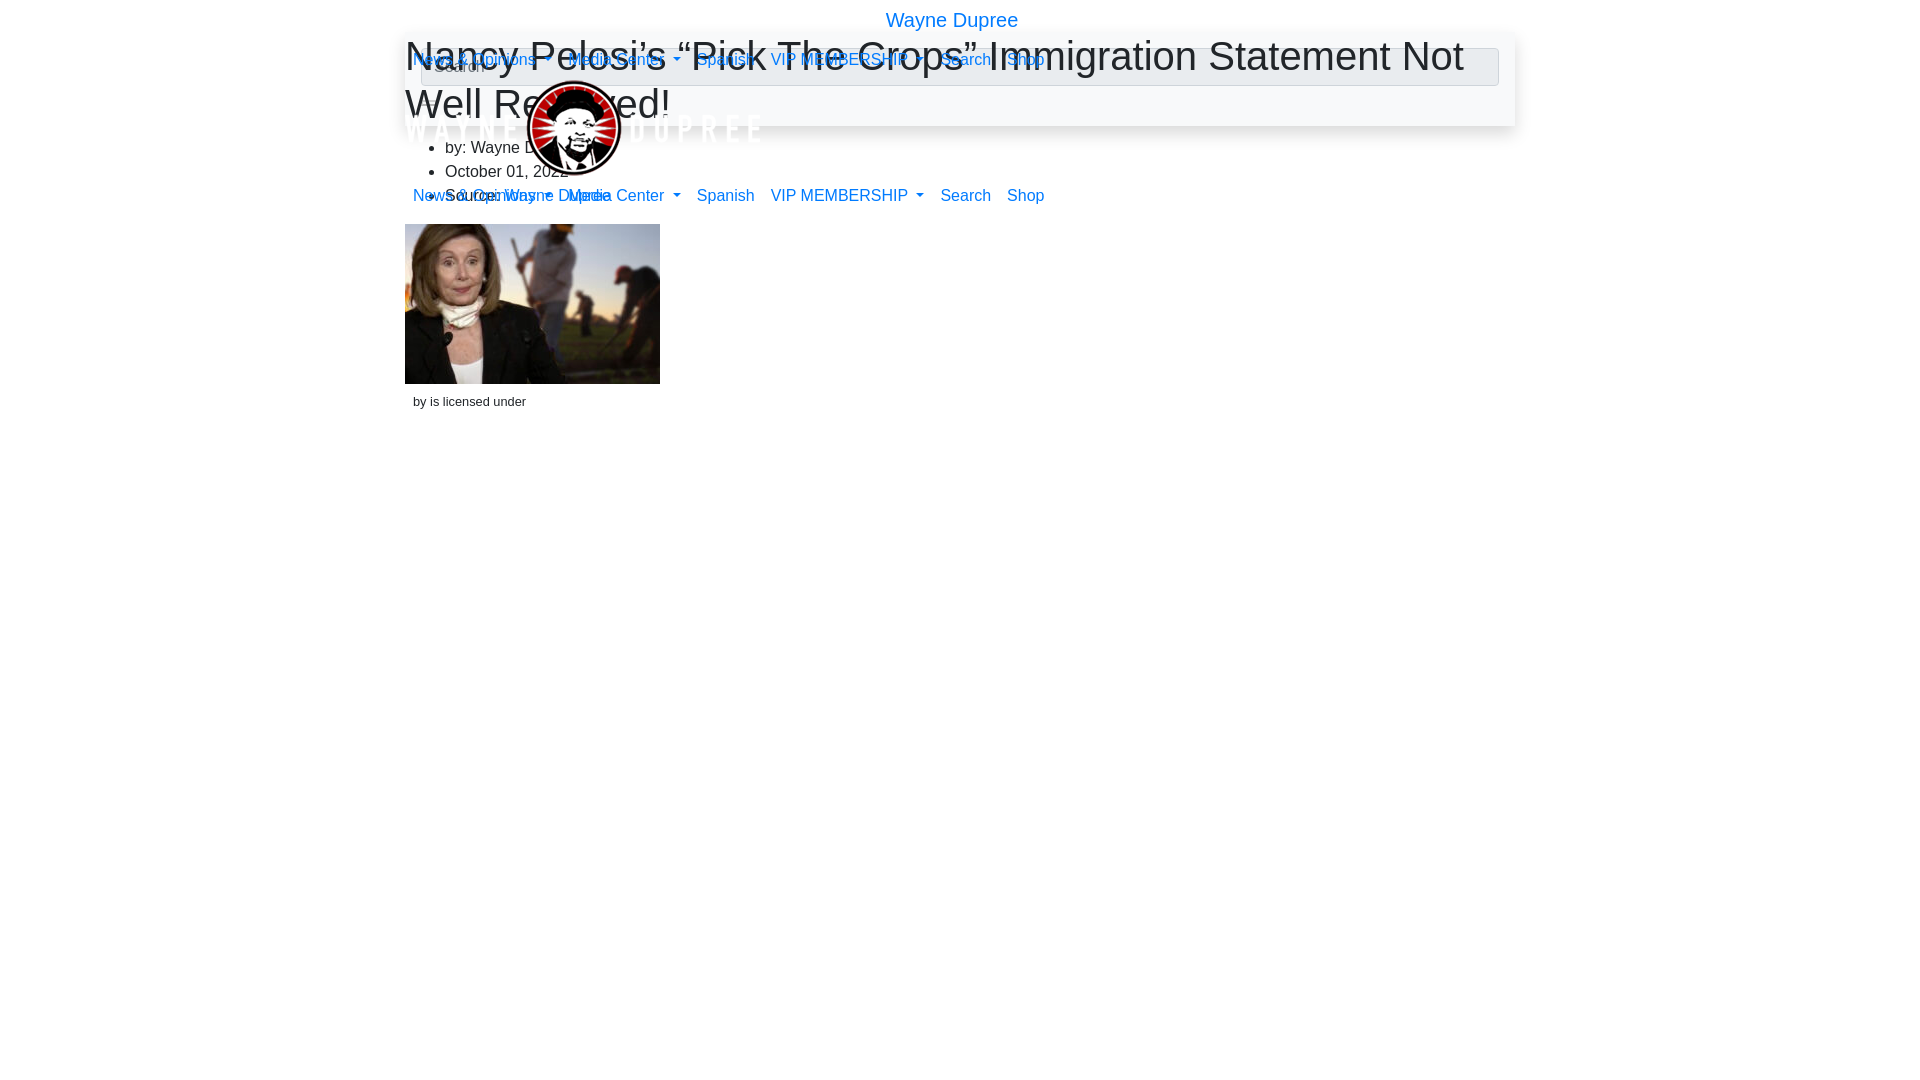 This screenshot has width=1920, height=1080. Describe the element at coordinates (624, 196) in the screenshot. I see `Media Center` at that location.